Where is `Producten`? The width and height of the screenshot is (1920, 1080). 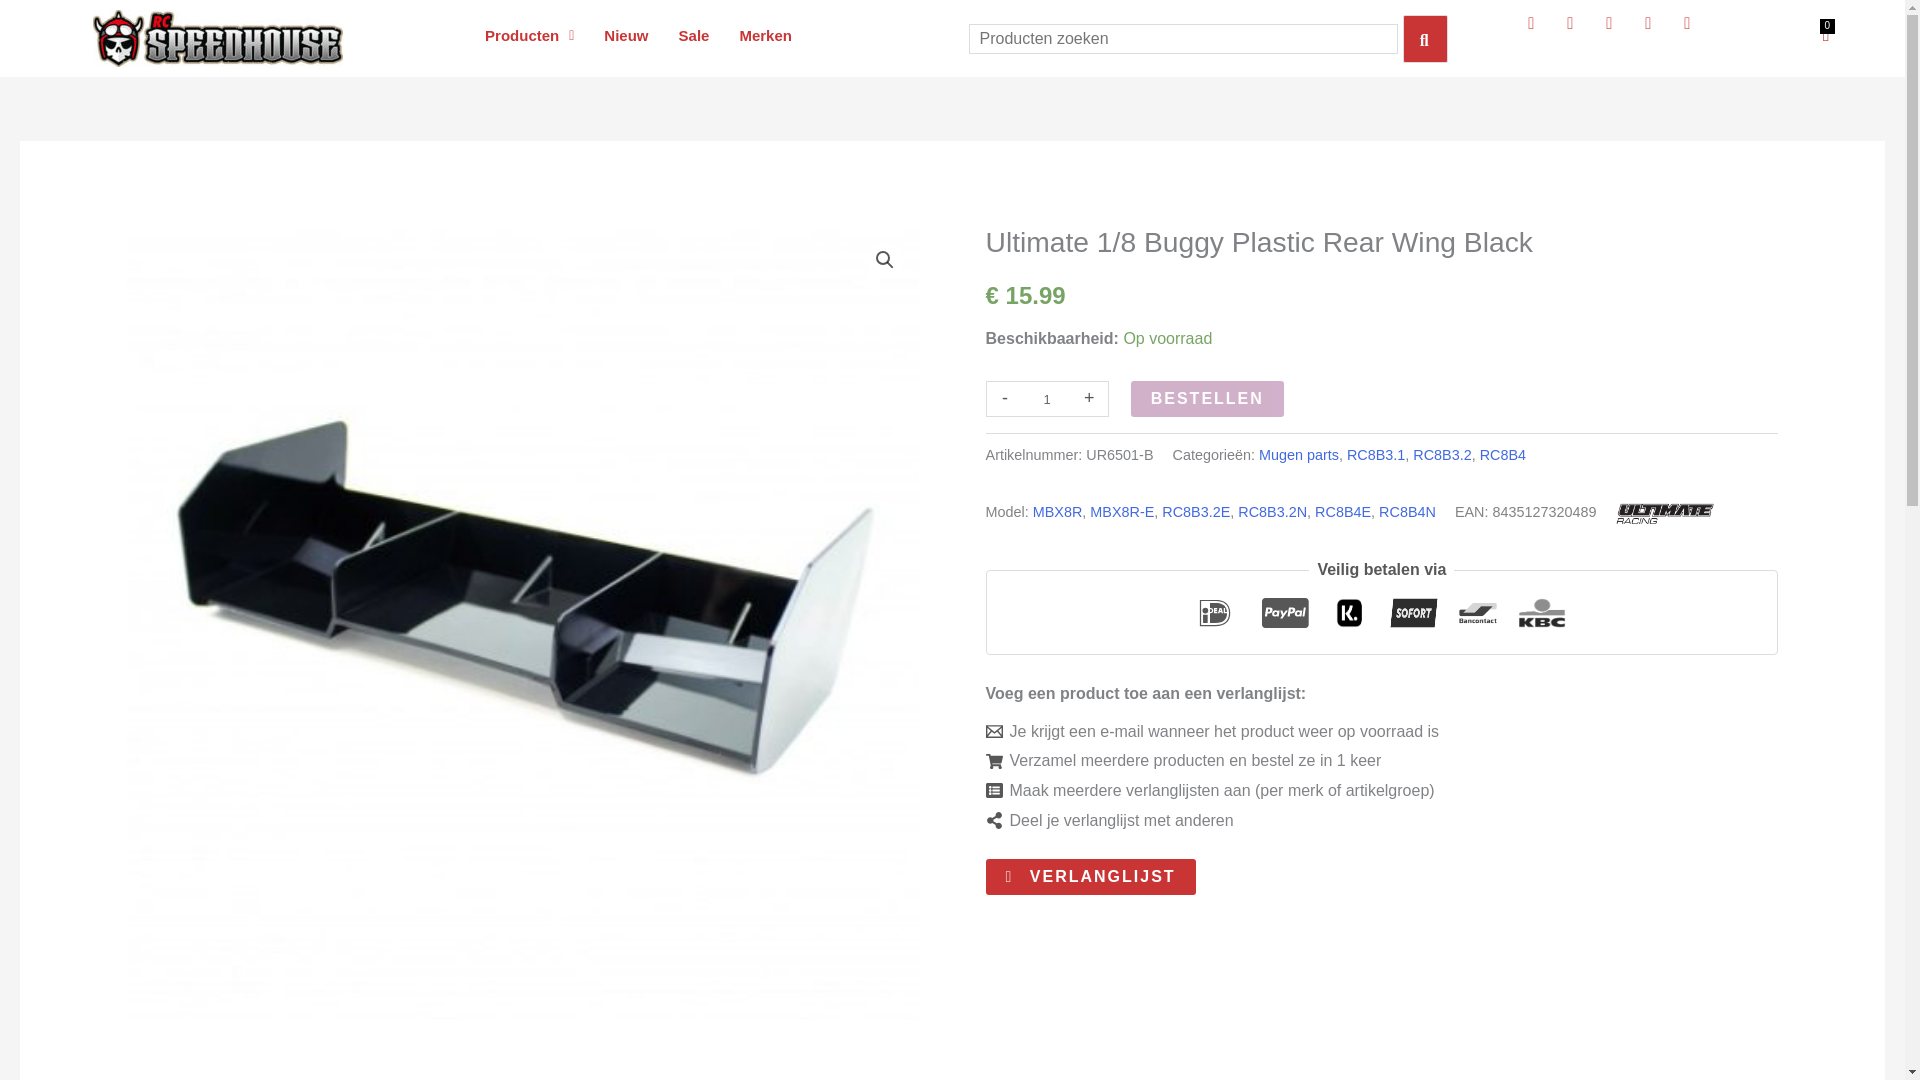 Producten is located at coordinates (530, 35).